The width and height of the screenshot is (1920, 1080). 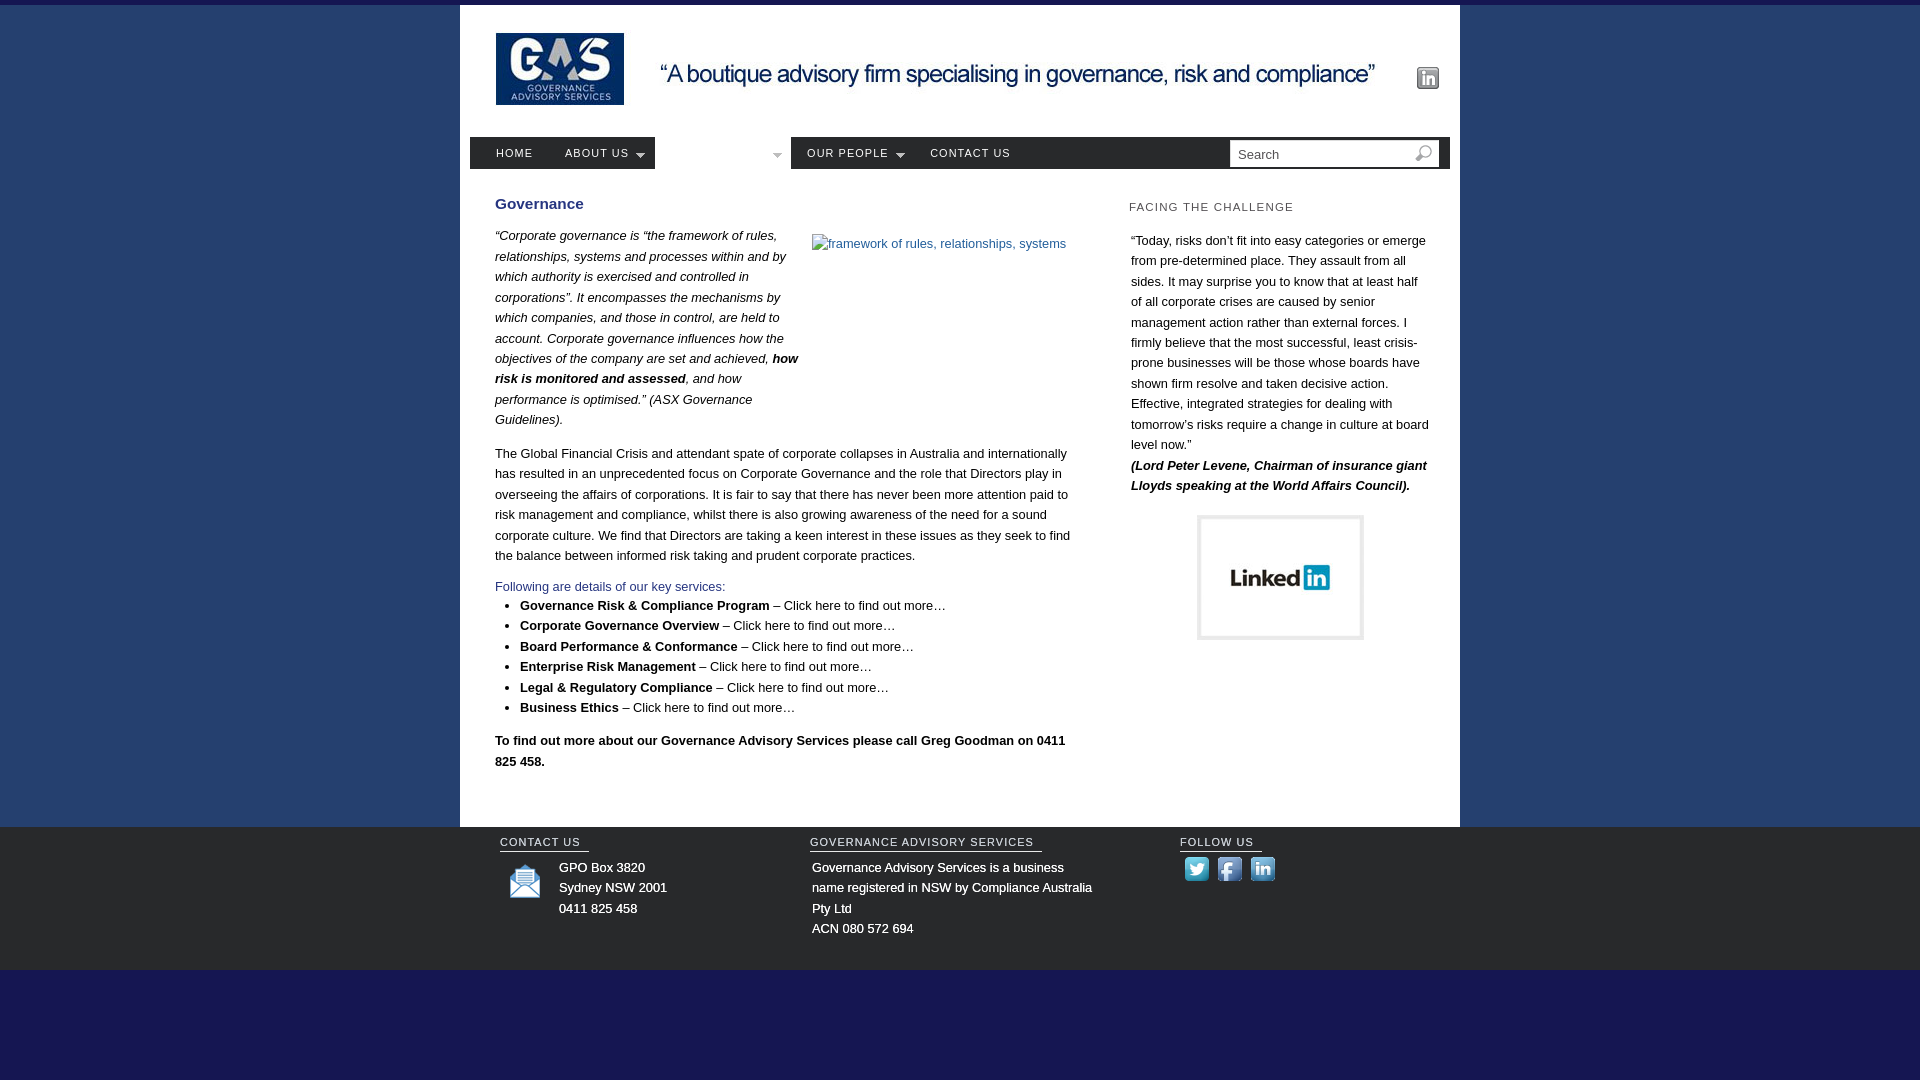 I want to click on Visit Us On Facebook, so click(x=1230, y=880).